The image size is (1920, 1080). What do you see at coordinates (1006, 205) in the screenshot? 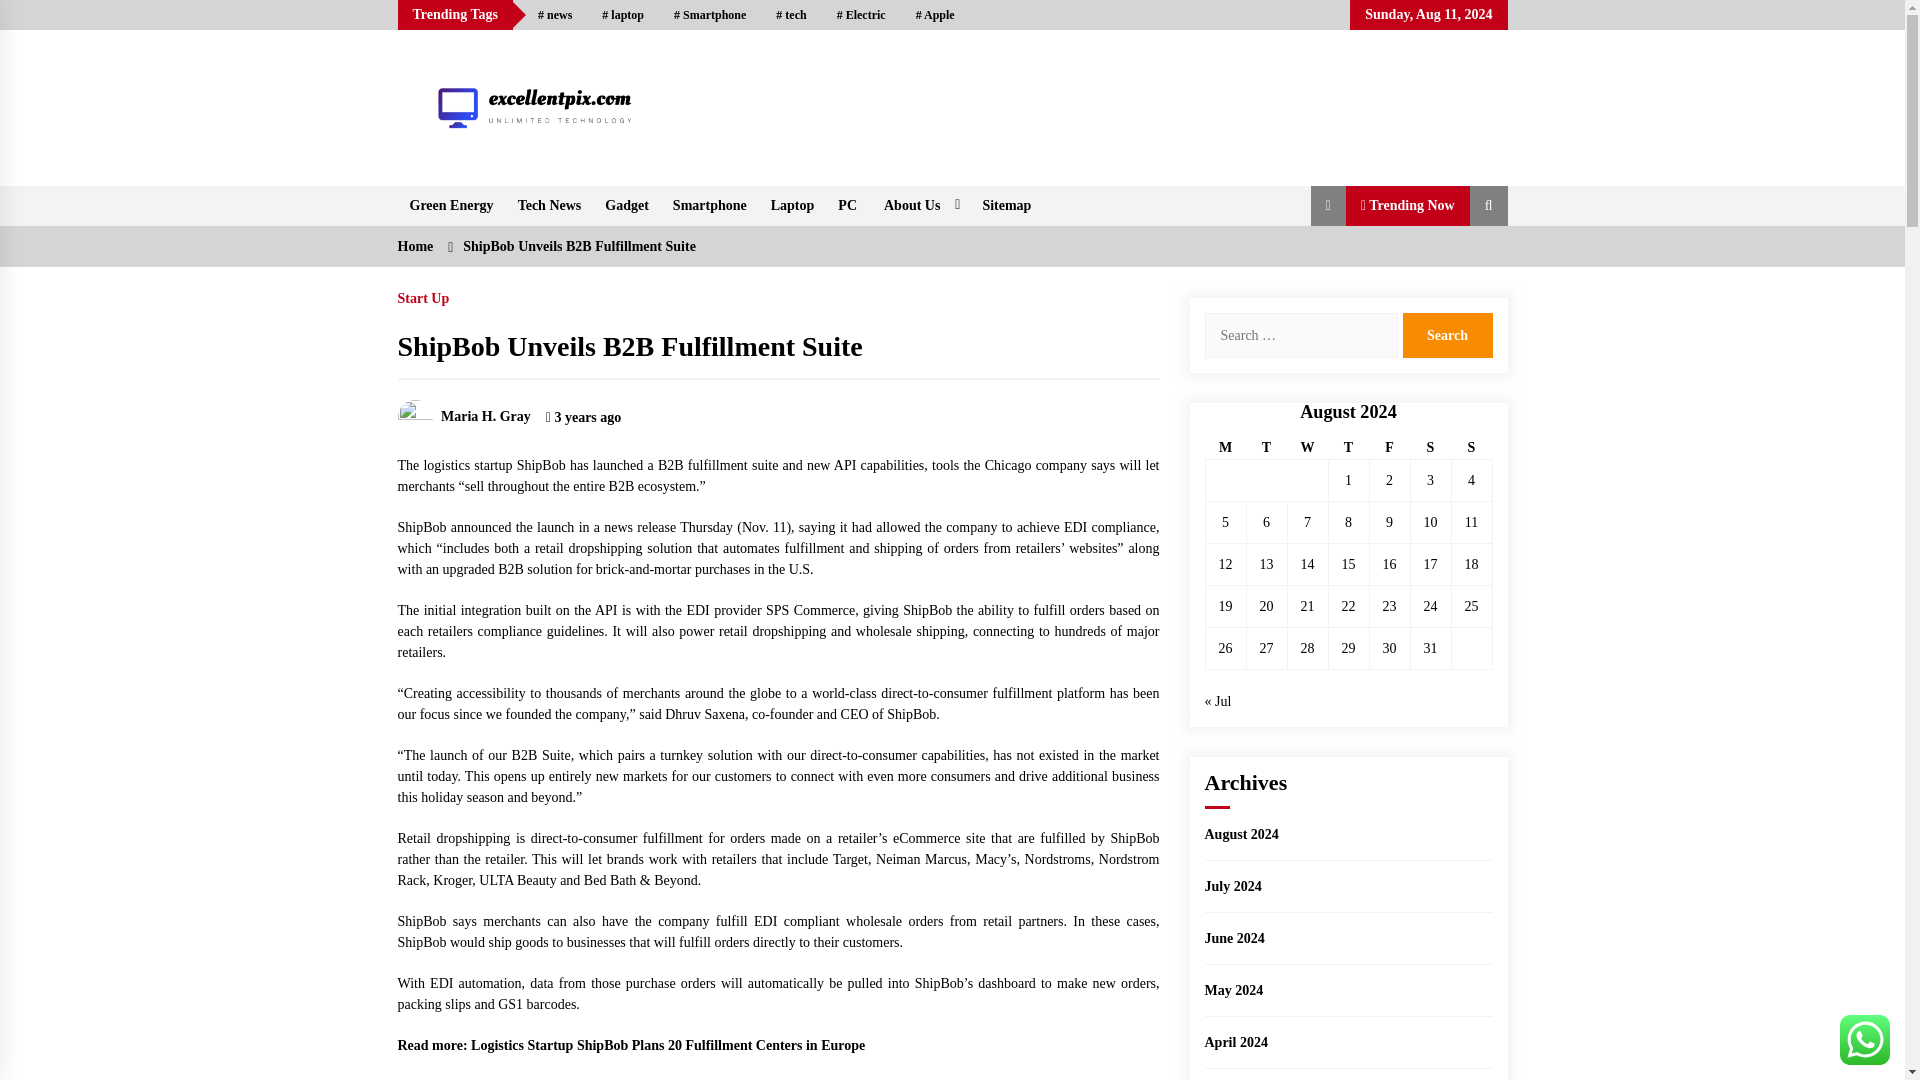
I see `Sitemap` at bounding box center [1006, 205].